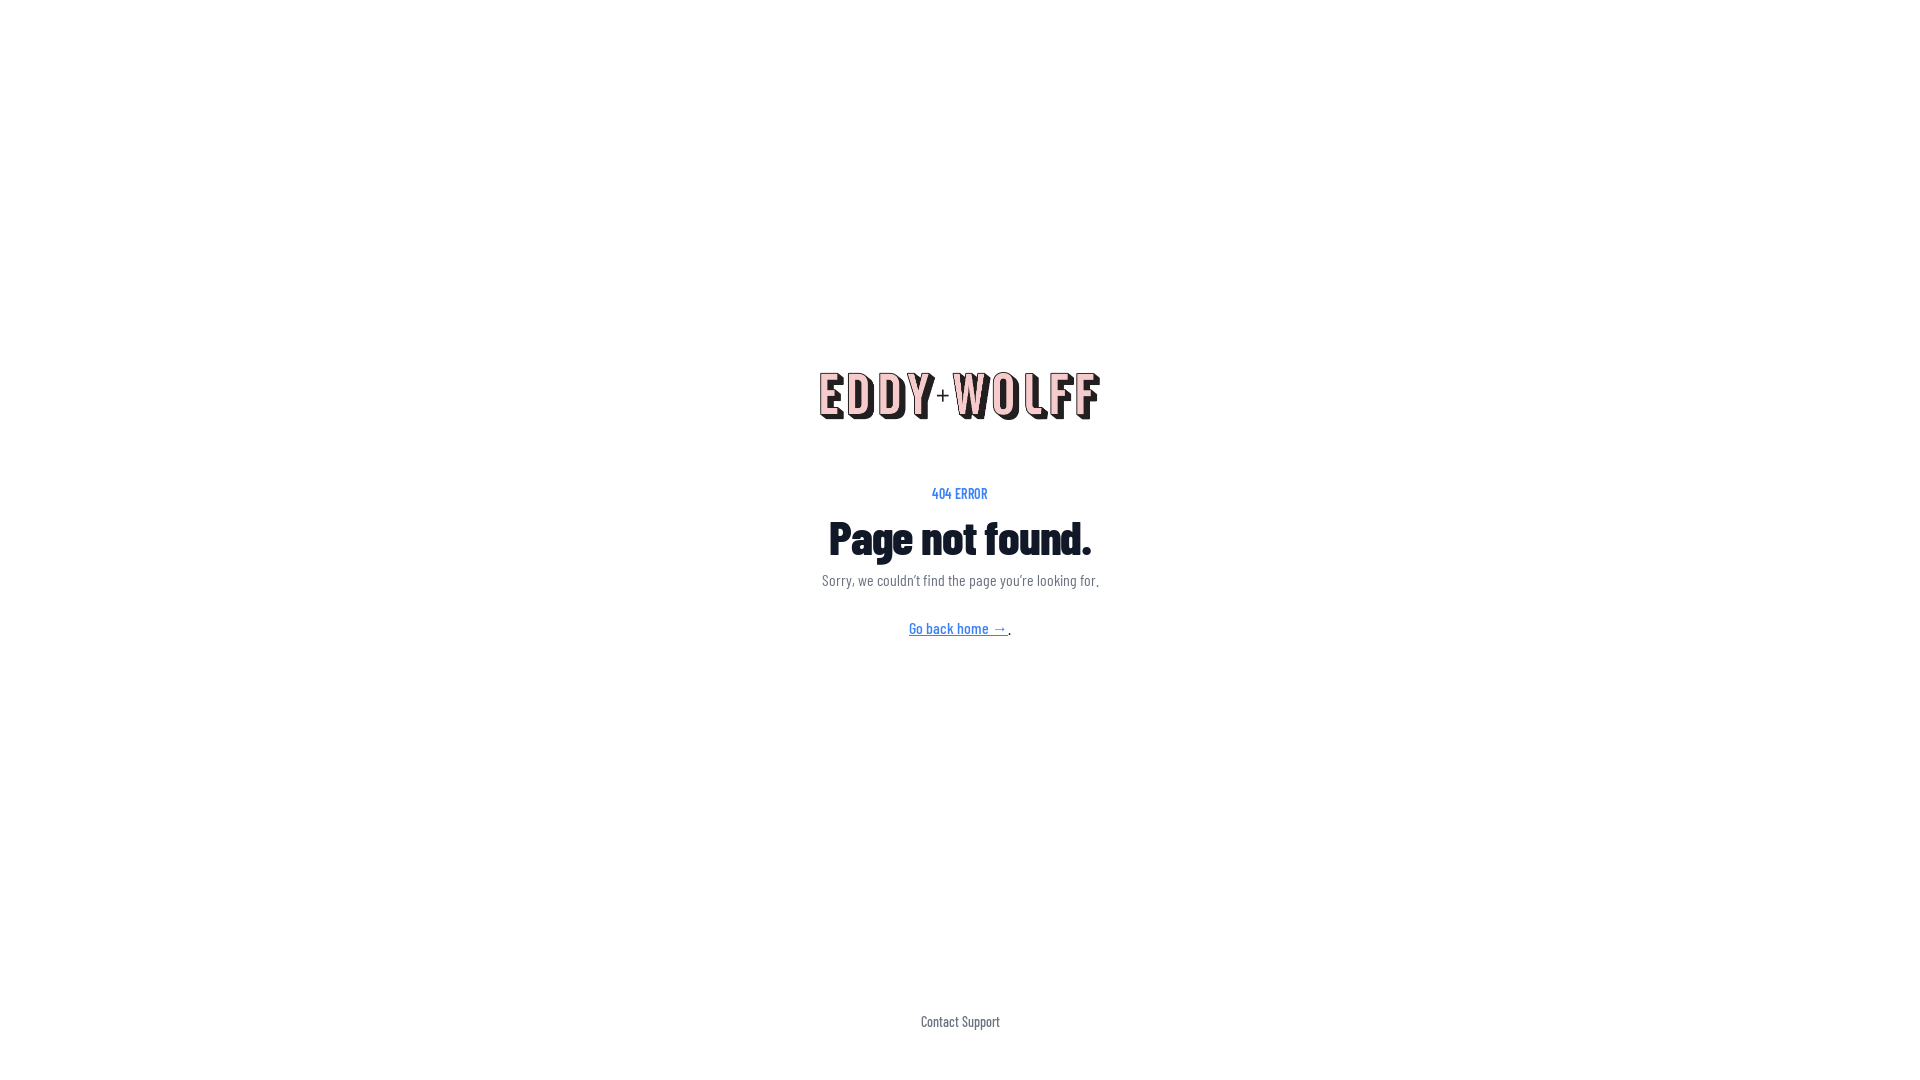 The image size is (1920, 1080). I want to click on Contact Support, so click(959, 1022).